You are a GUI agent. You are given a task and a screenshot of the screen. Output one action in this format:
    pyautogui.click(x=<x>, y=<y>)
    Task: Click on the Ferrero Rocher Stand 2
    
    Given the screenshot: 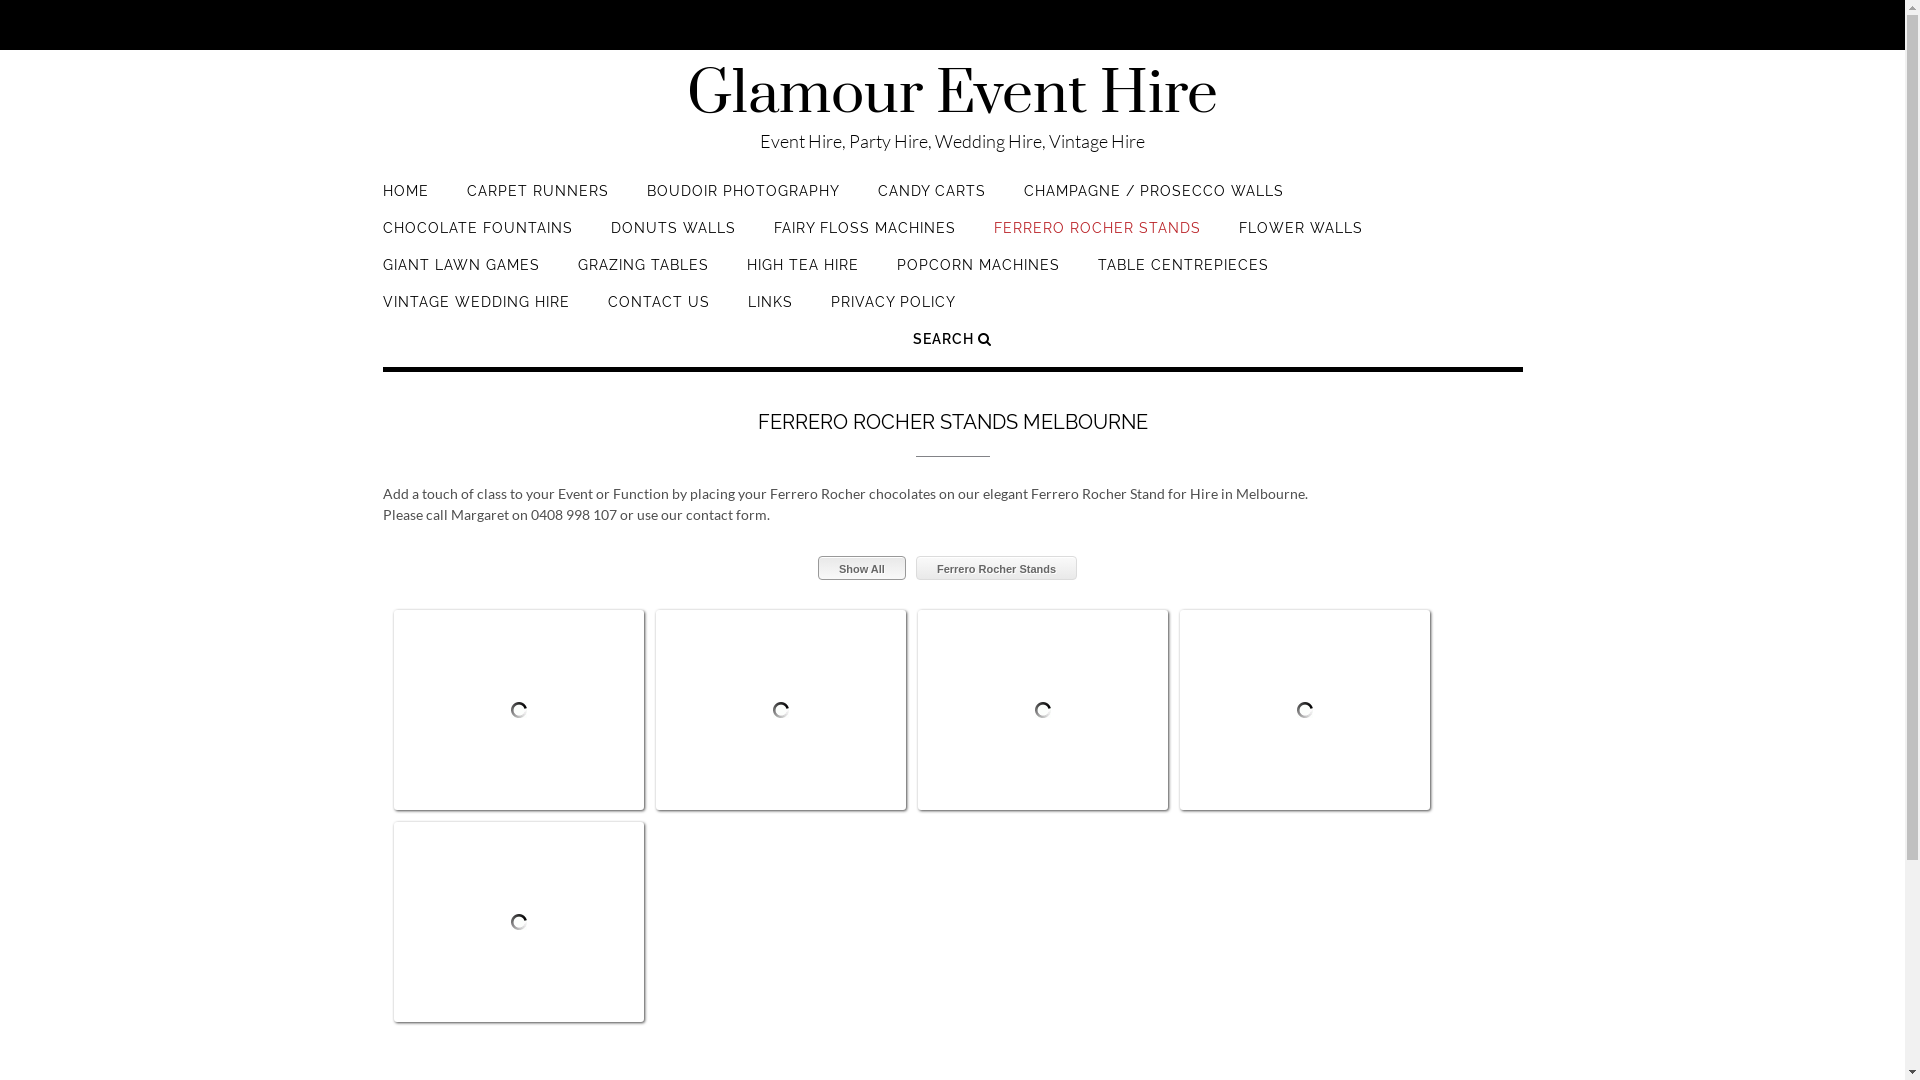 What is the action you would take?
    pyautogui.click(x=780, y=616)
    